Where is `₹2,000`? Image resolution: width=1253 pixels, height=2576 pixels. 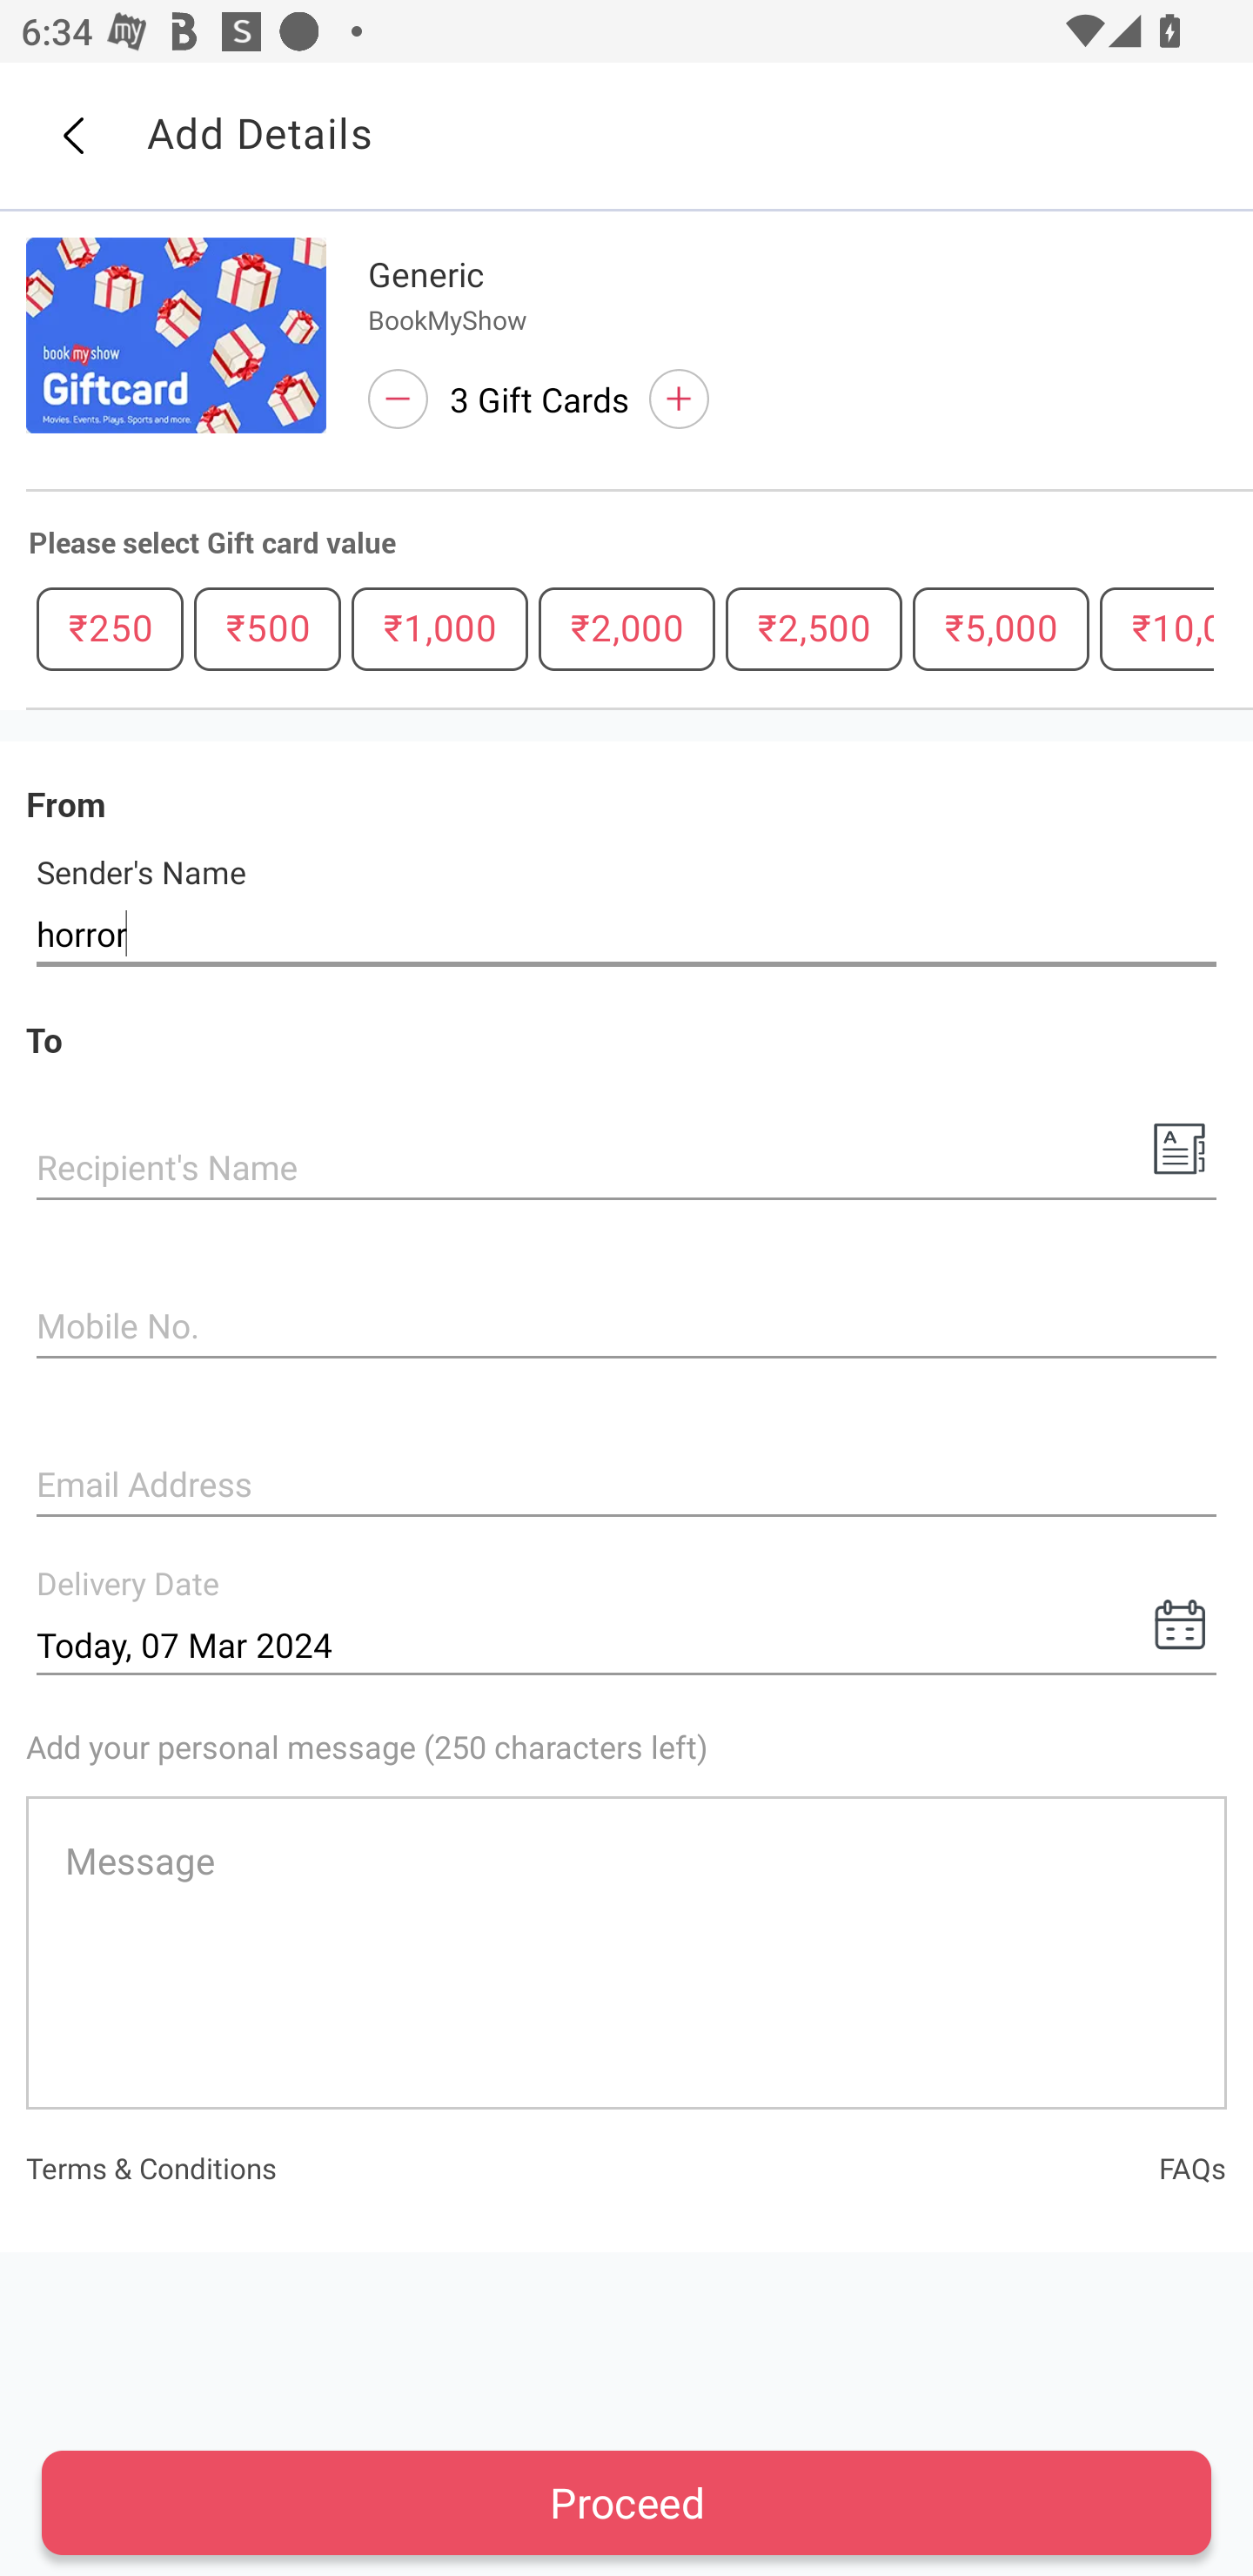
₹2,000 is located at coordinates (626, 628).